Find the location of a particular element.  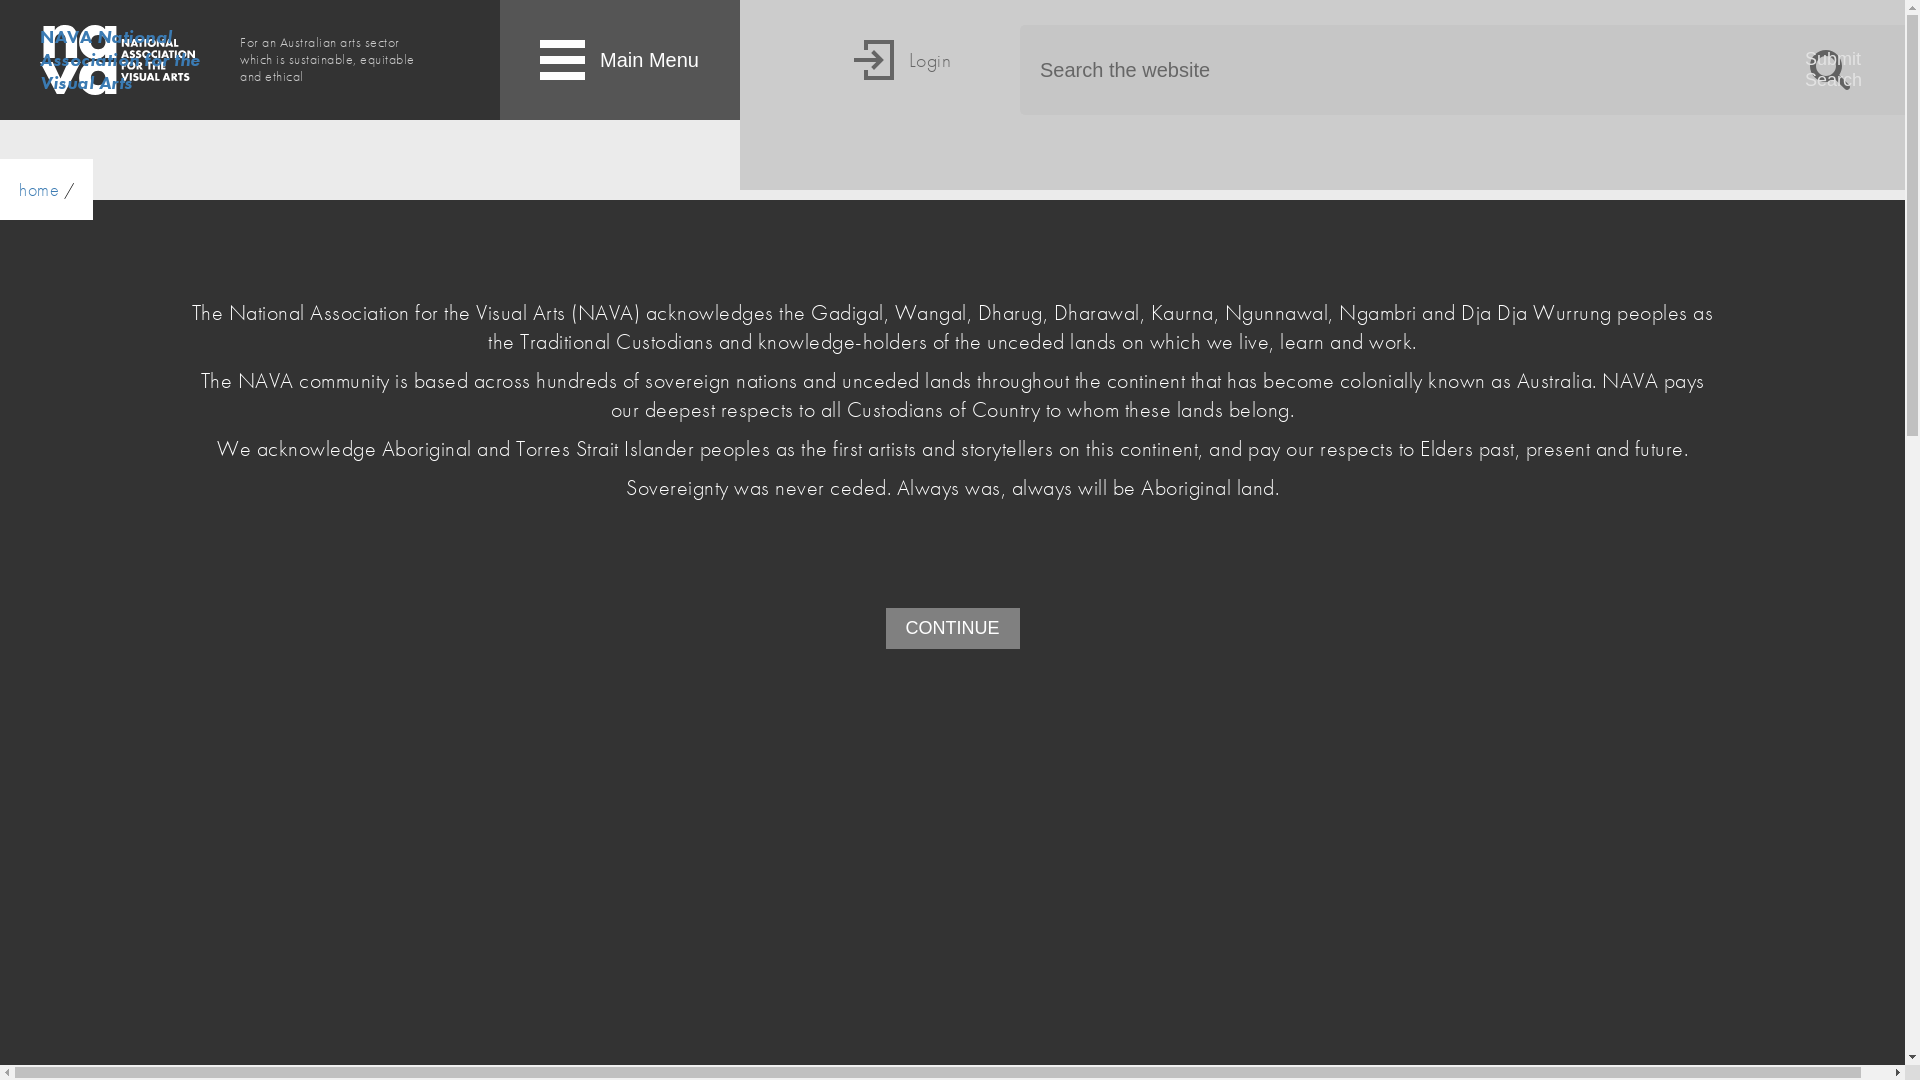

CONTINUE is located at coordinates (953, 628).